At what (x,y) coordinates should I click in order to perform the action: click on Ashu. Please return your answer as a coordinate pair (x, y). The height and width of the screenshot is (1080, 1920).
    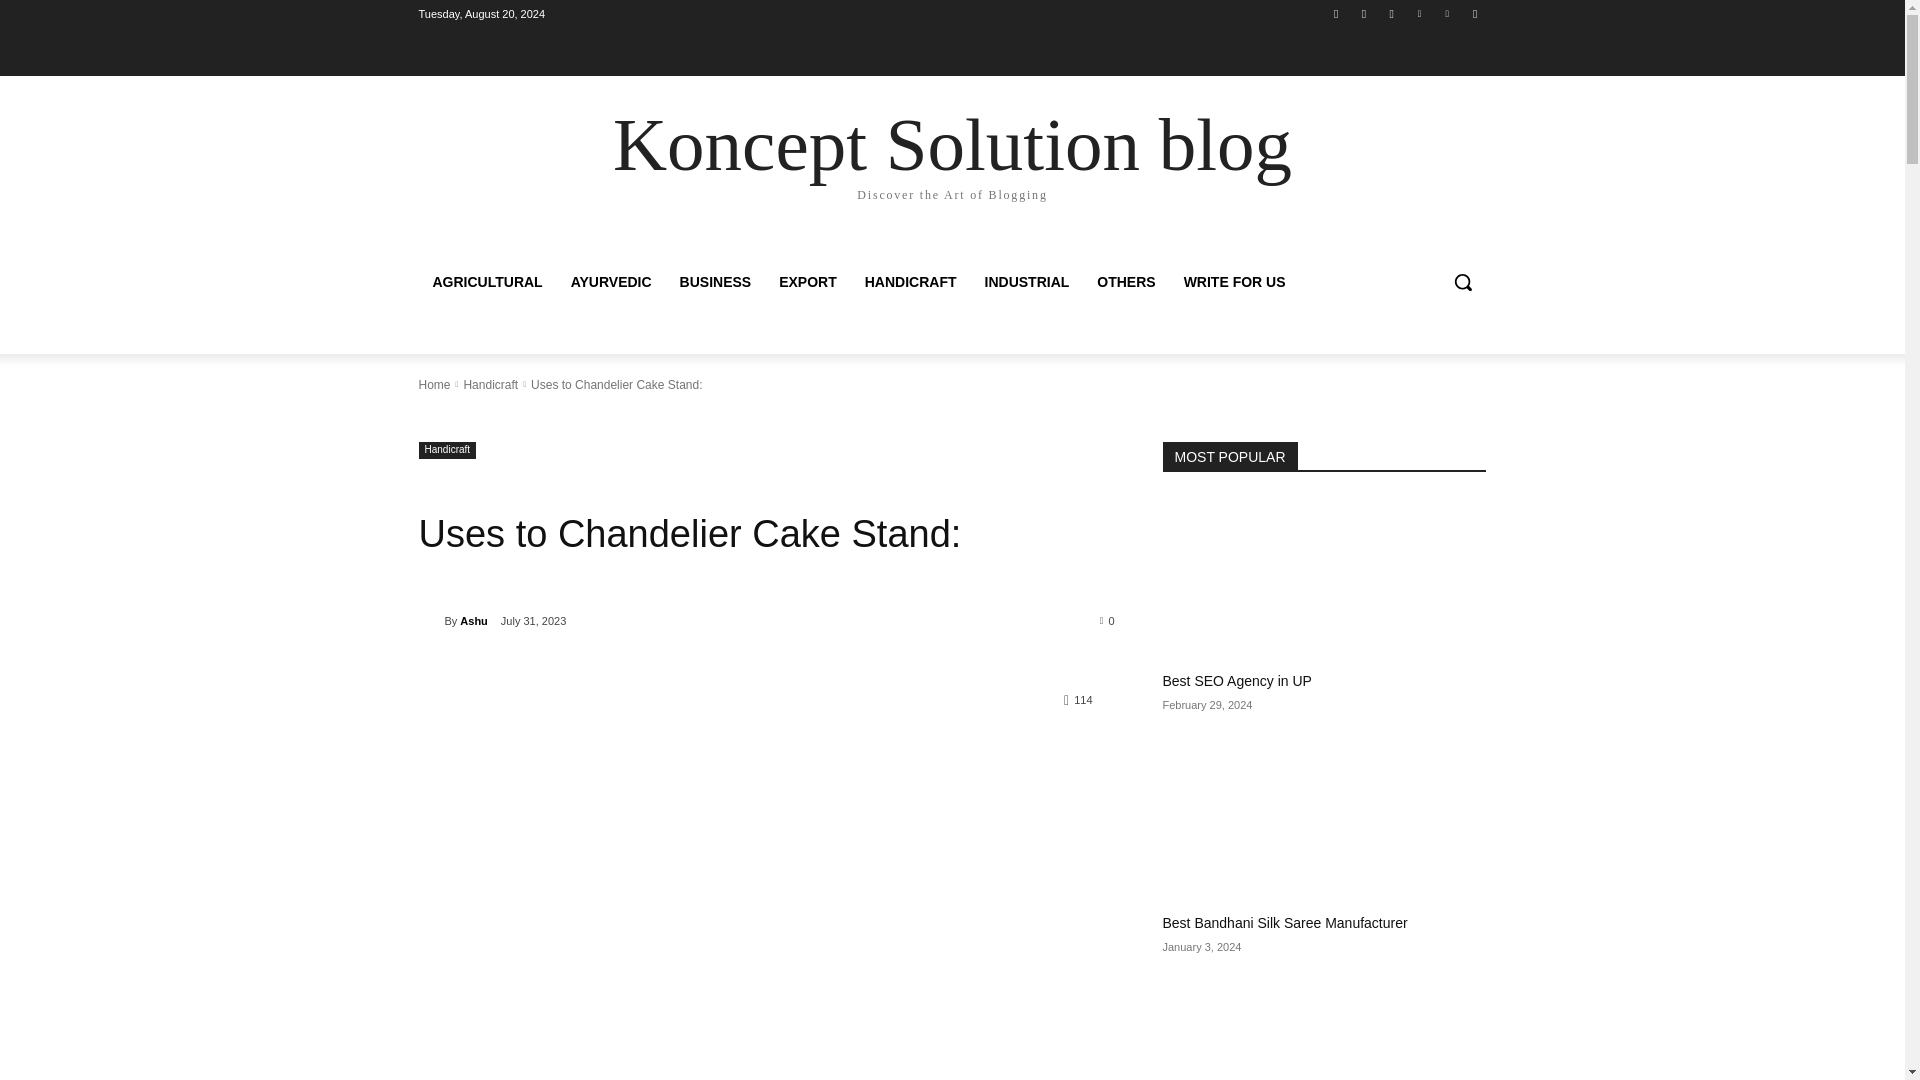
    Looking at the image, I should click on (430, 620).